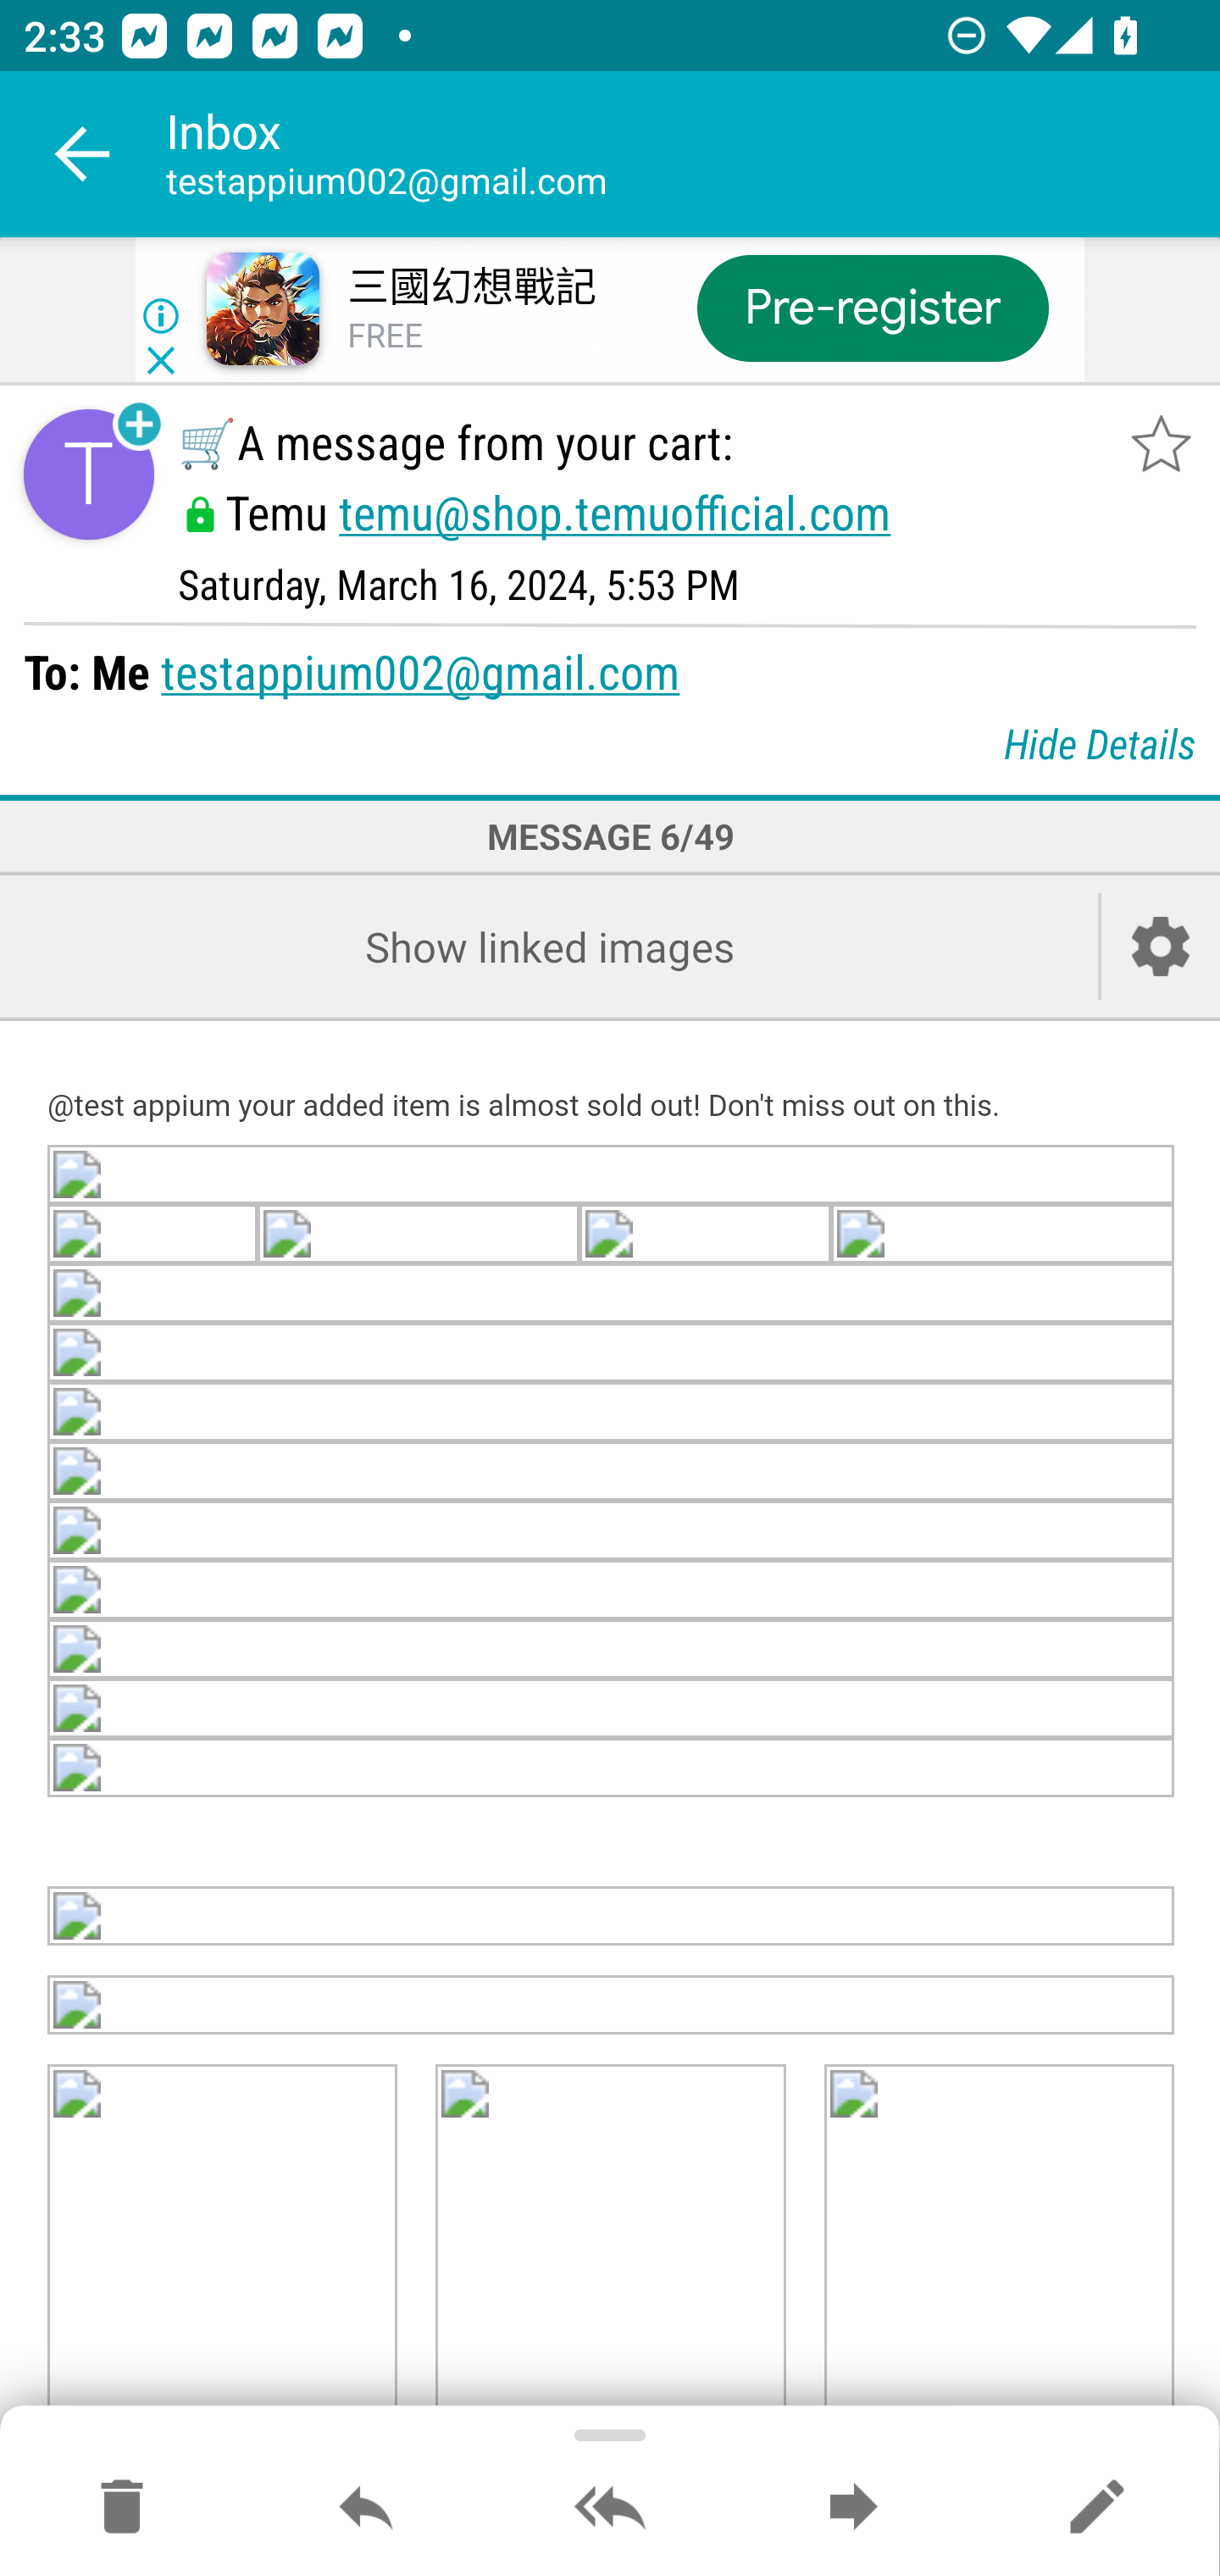 The image size is (1220, 2576). I want to click on Reply as new, so click(1096, 2508).